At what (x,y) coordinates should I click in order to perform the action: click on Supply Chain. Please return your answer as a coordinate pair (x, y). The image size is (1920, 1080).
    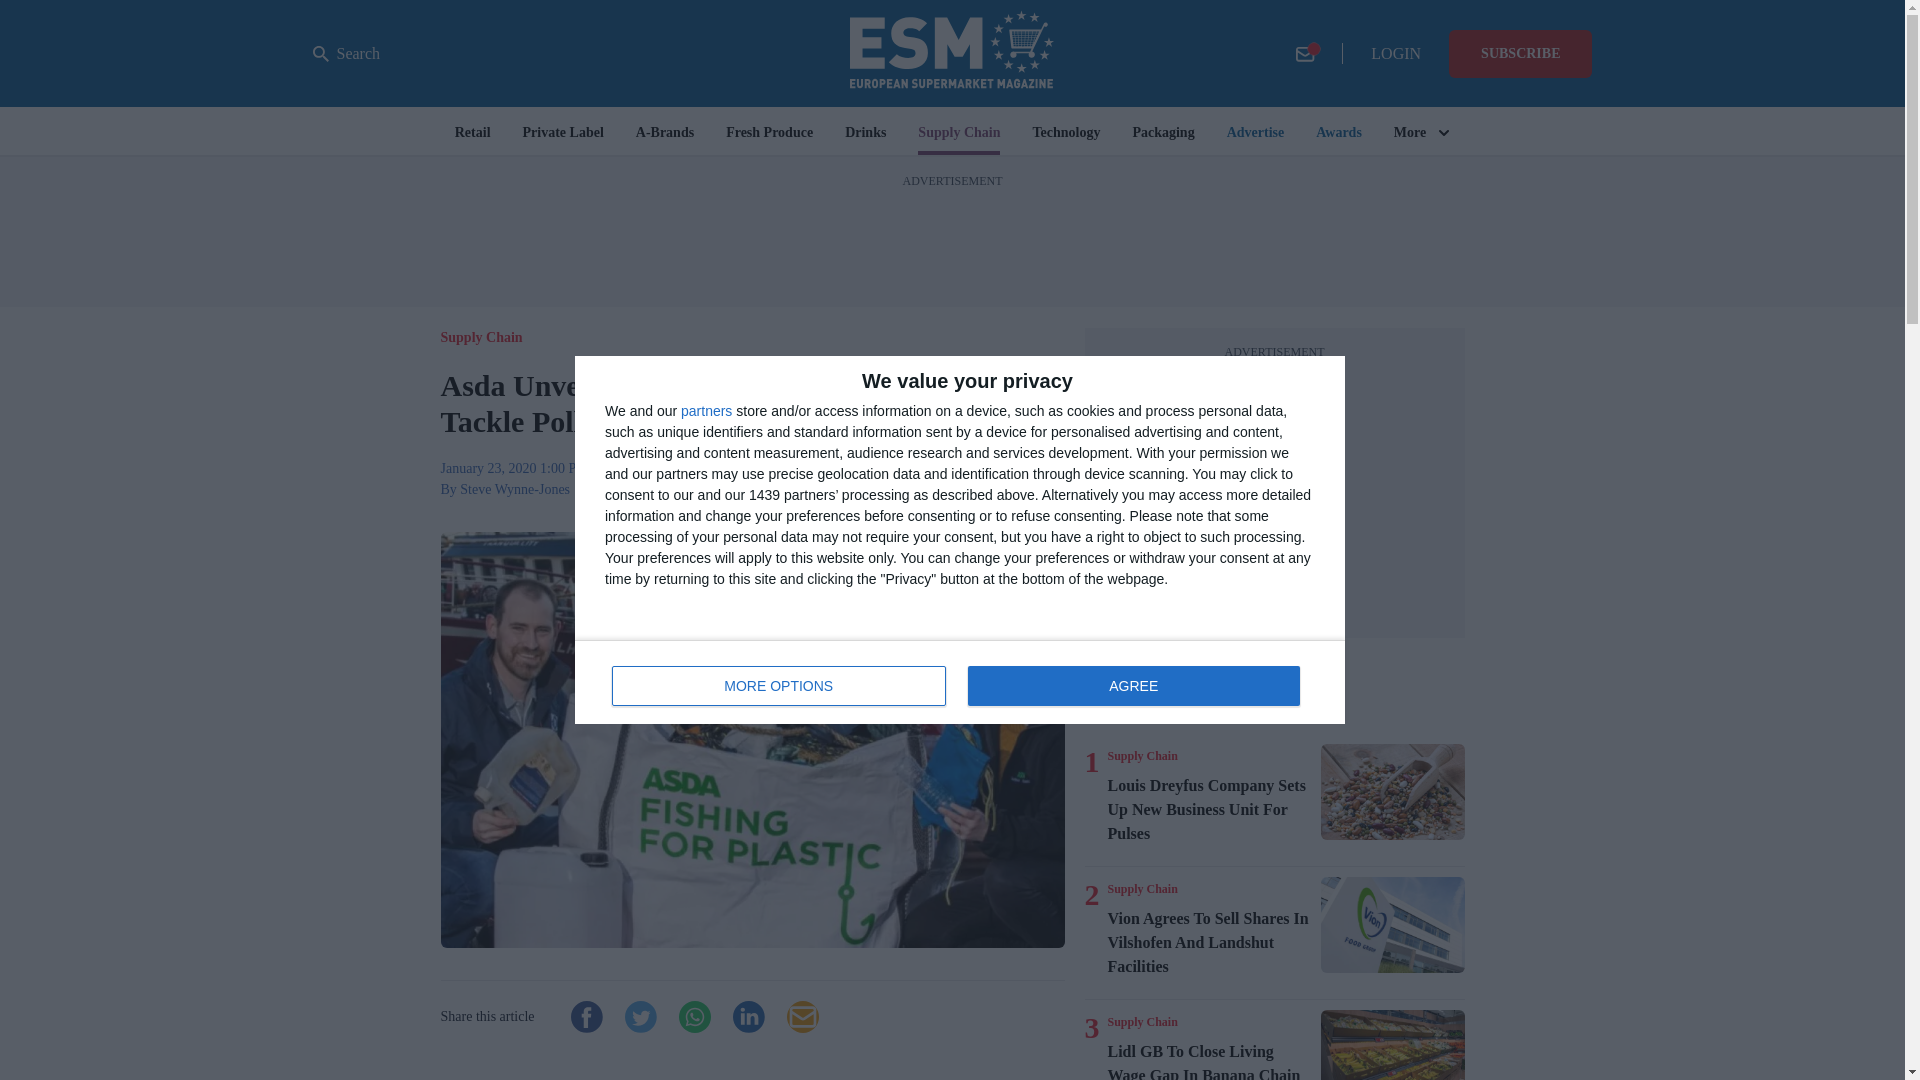
    Looking at the image, I should click on (1142, 1022).